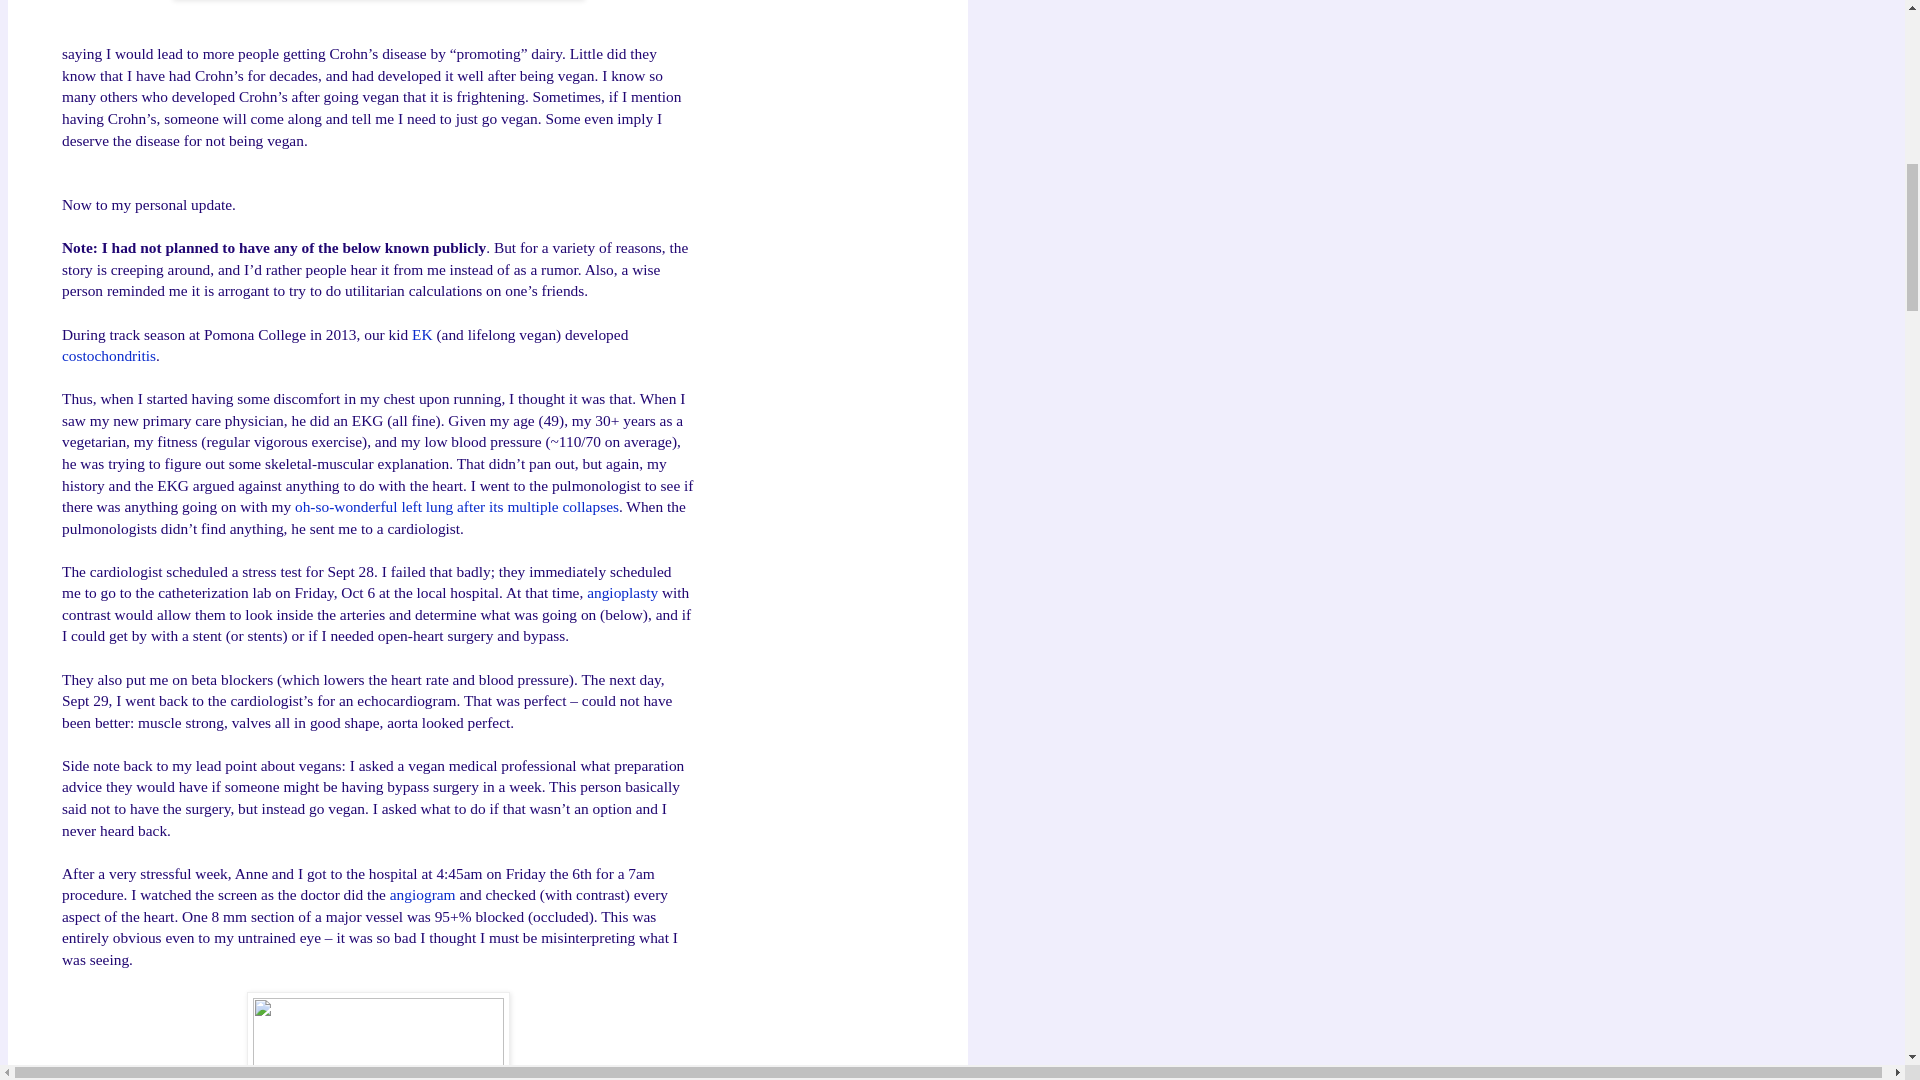 The width and height of the screenshot is (1920, 1080). What do you see at coordinates (456, 506) in the screenshot?
I see `oh-so-wonderful left lung after its multiple collapses` at bounding box center [456, 506].